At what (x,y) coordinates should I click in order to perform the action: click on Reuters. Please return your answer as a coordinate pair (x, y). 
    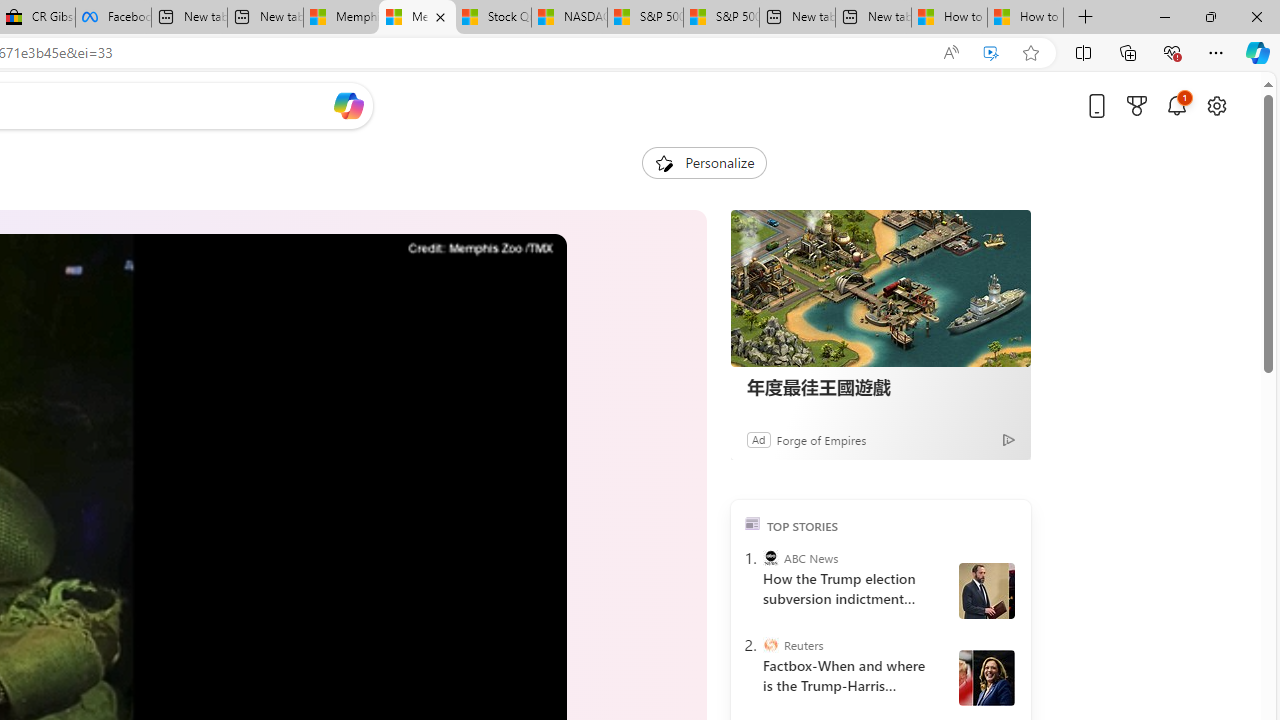
    Looking at the image, I should click on (770, 645).